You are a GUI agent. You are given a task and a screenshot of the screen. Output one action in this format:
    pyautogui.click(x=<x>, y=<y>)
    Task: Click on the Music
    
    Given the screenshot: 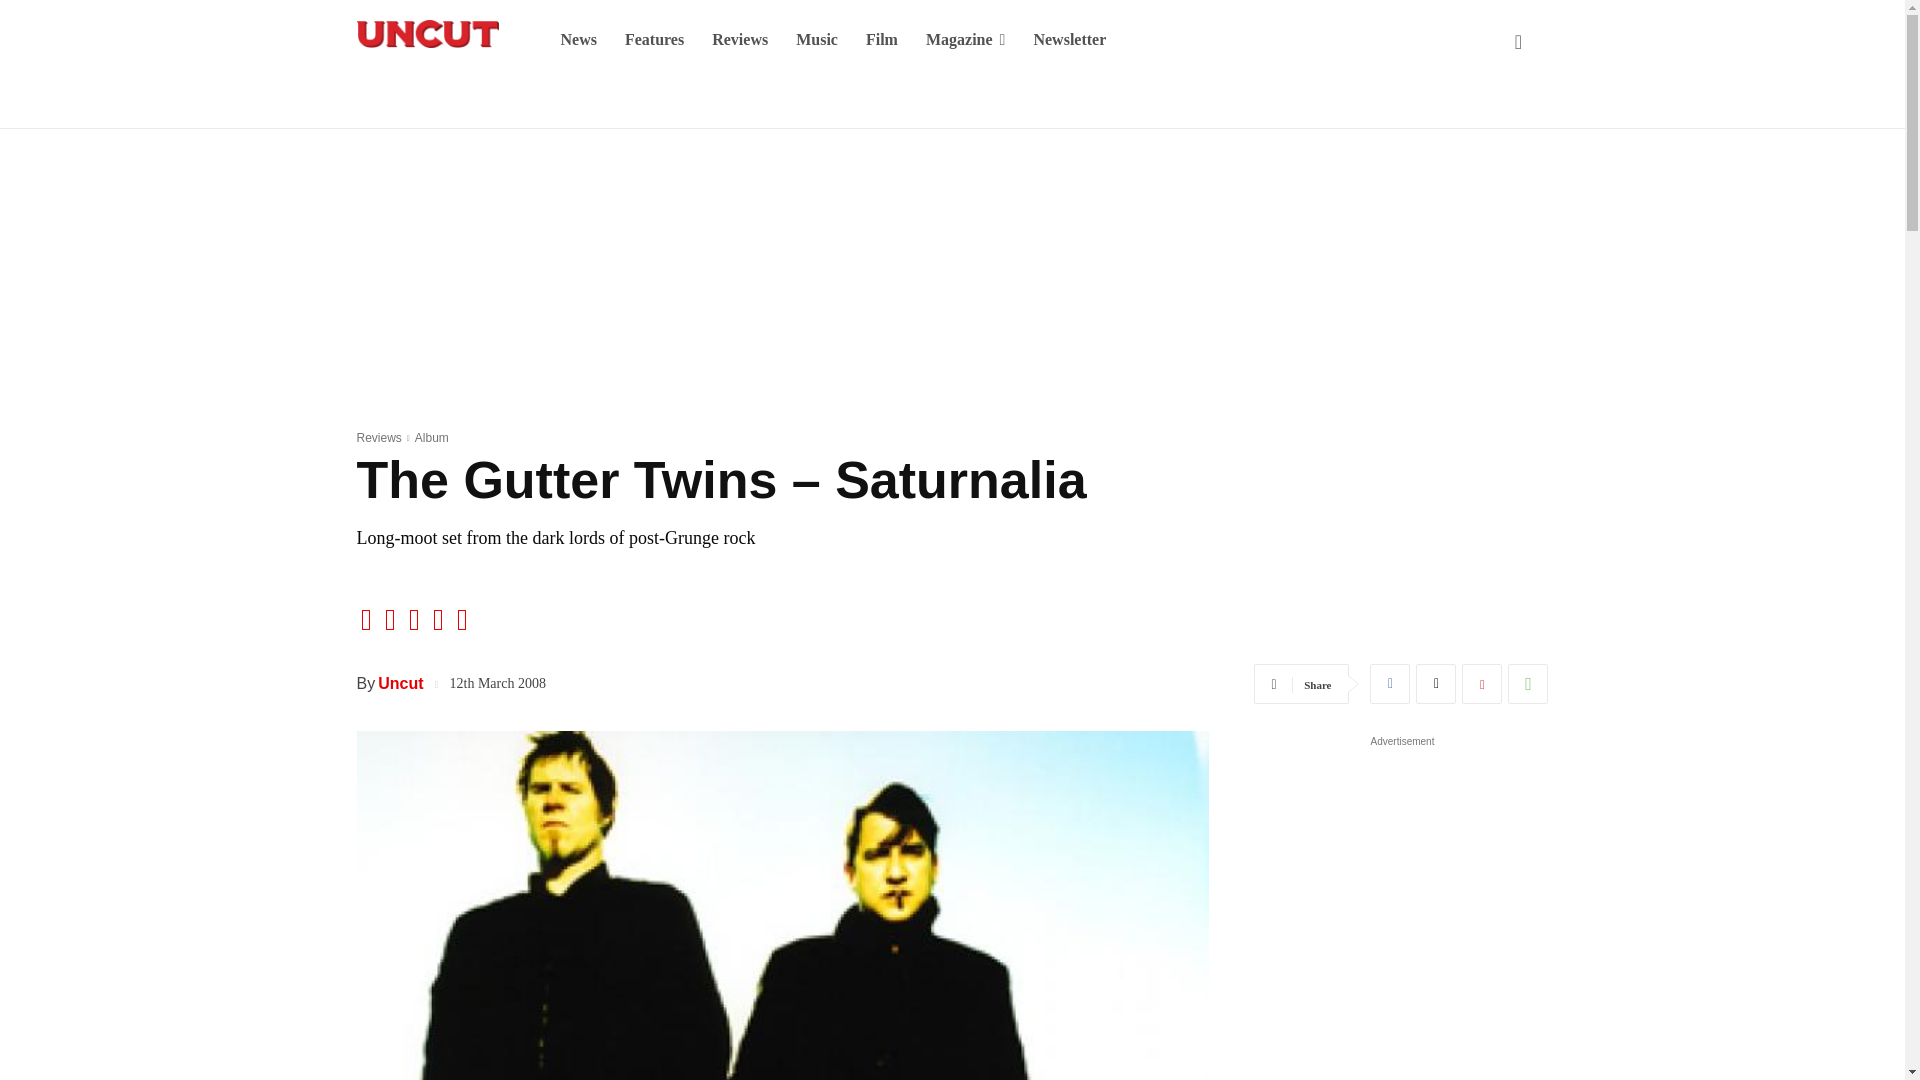 What is the action you would take?
    pyautogui.click(x=816, y=40)
    